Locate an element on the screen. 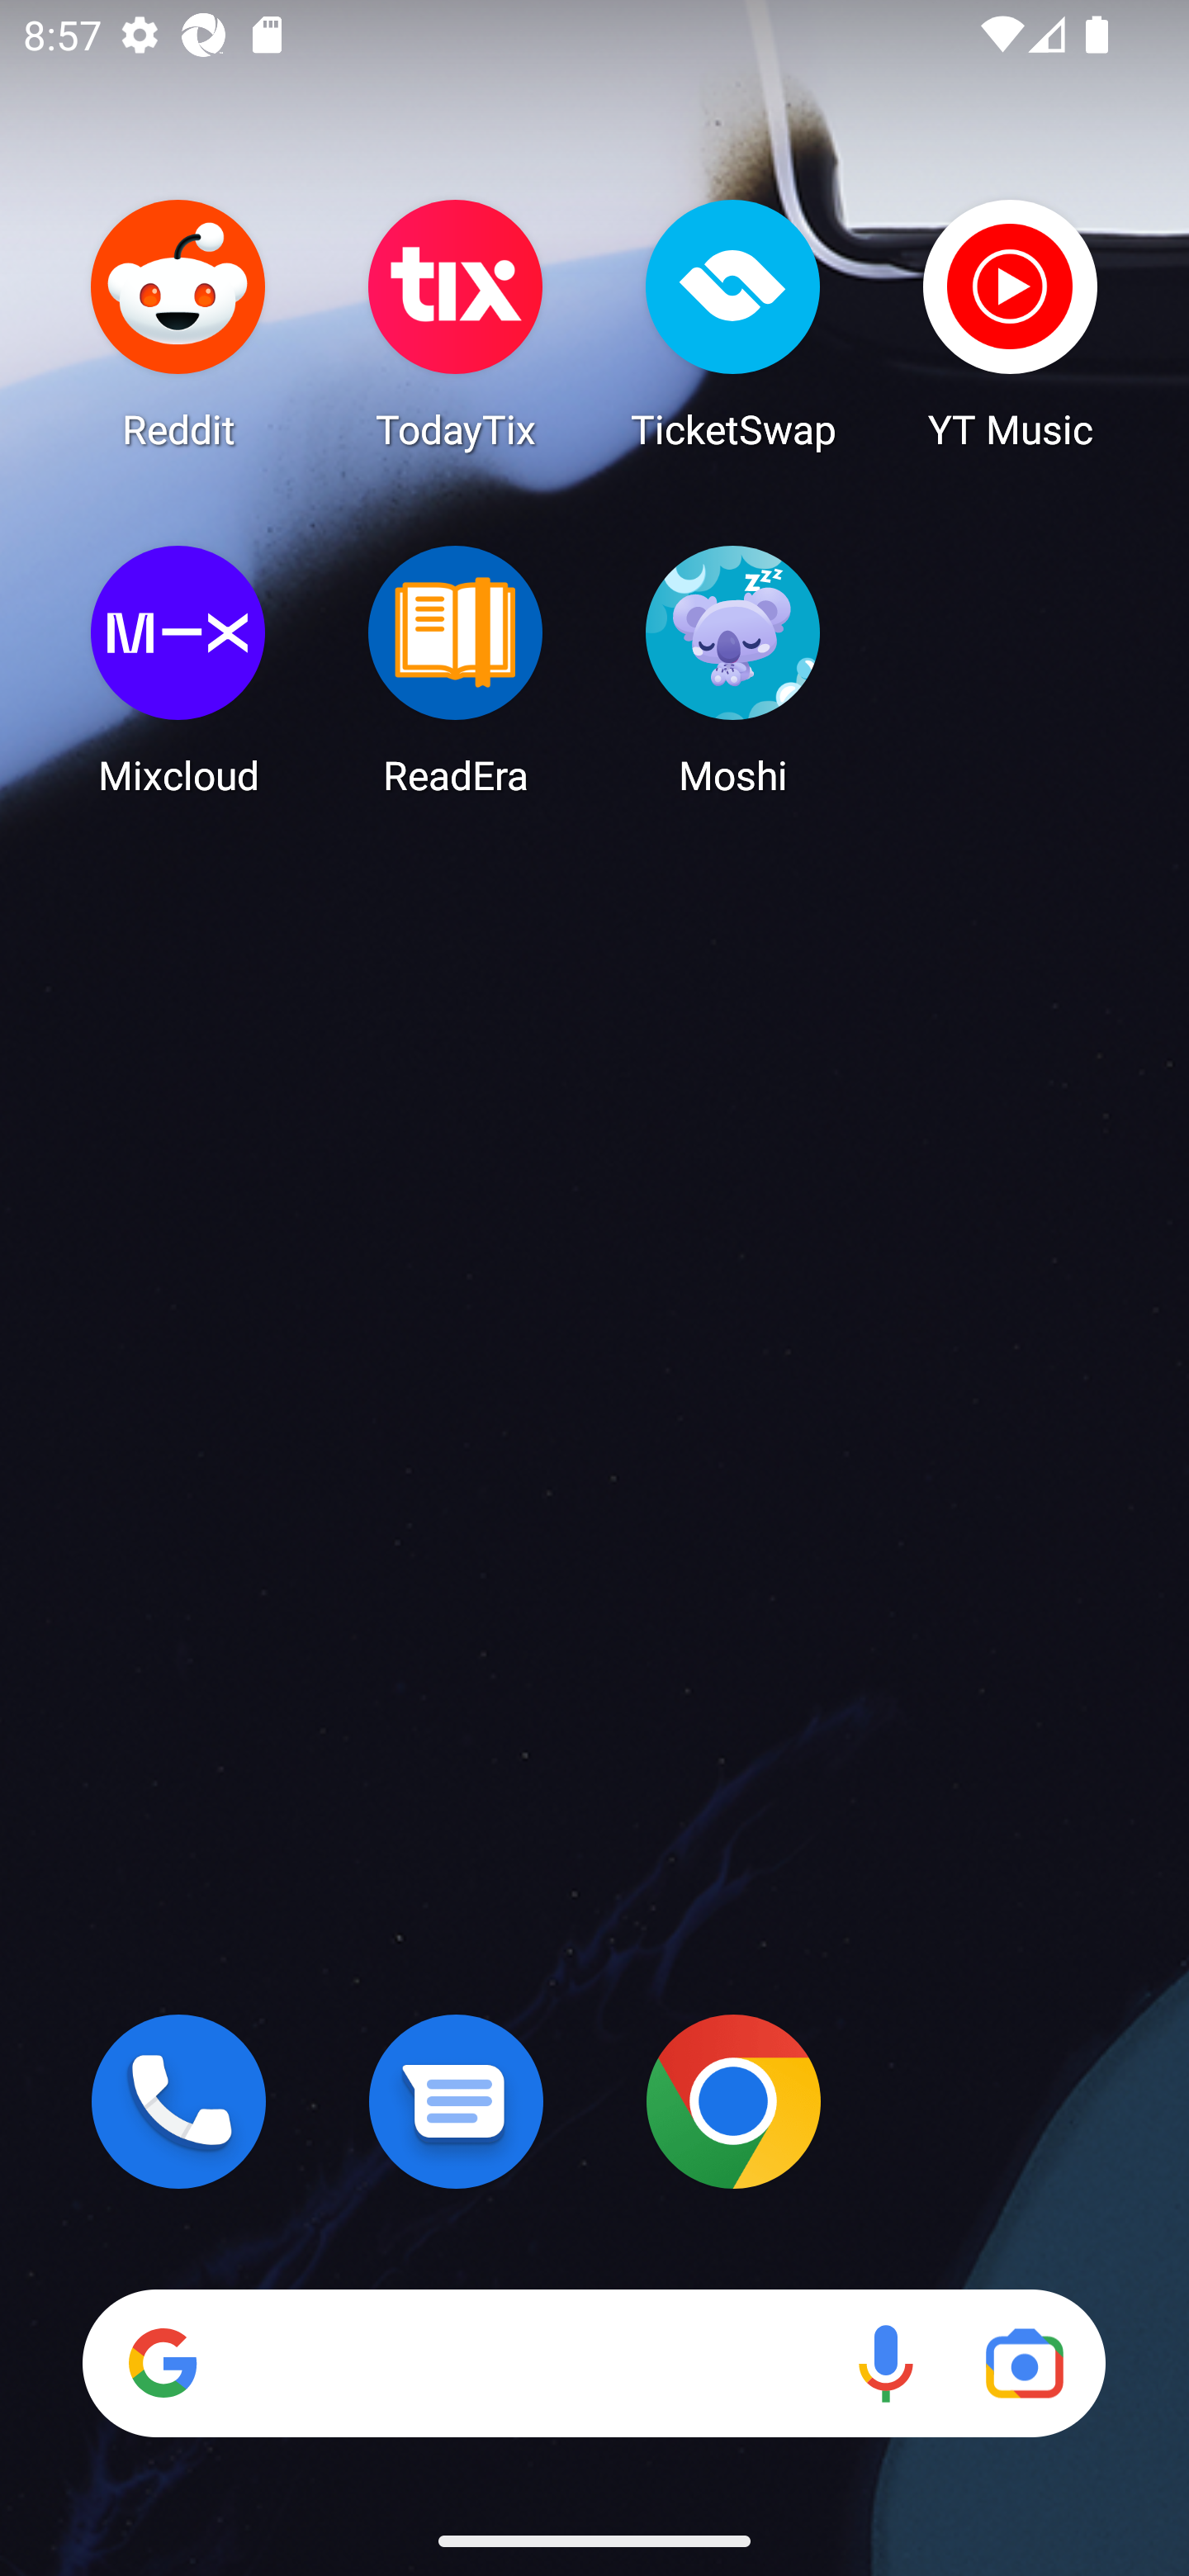 Image resolution: width=1189 pixels, height=2576 pixels. Google Lens is located at coordinates (1024, 2363).